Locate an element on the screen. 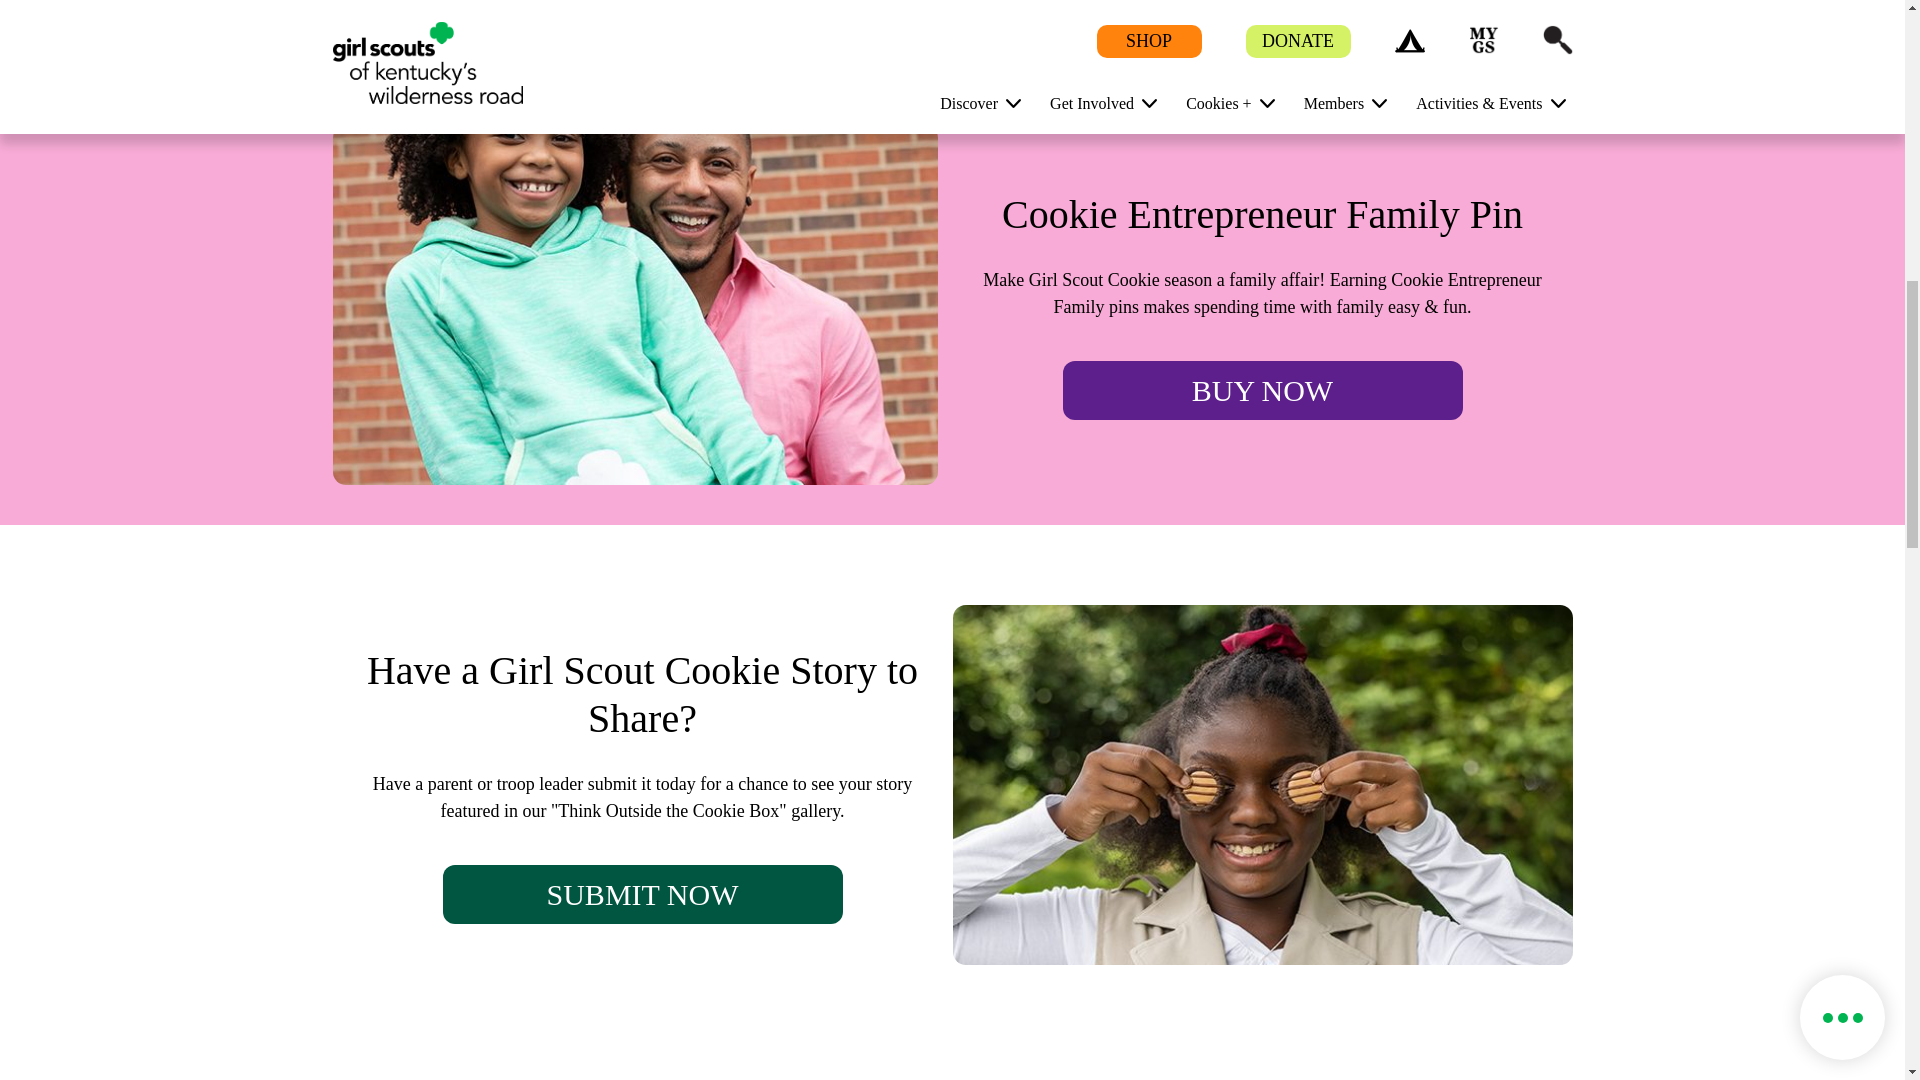 This screenshot has width=1920, height=1080. Submit Now is located at coordinates (642, 894).